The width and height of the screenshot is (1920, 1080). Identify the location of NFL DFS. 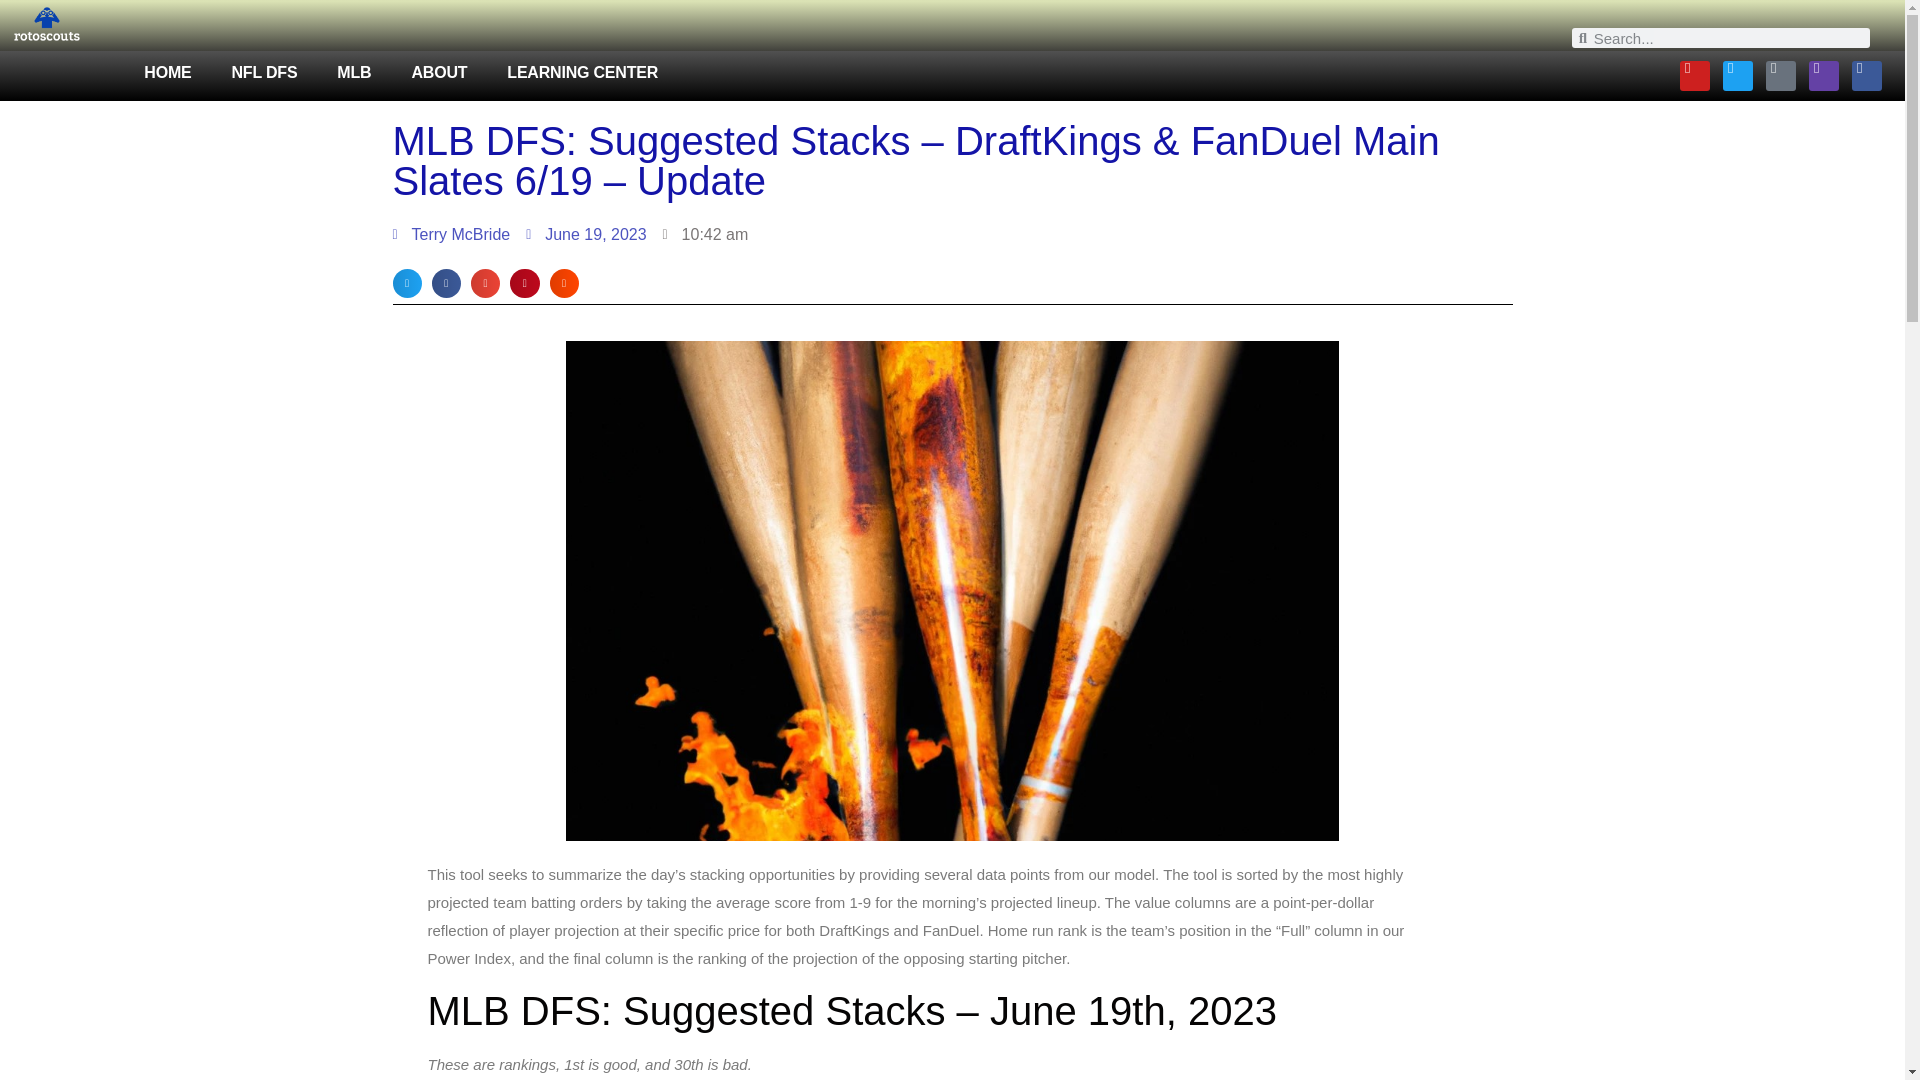
(264, 72).